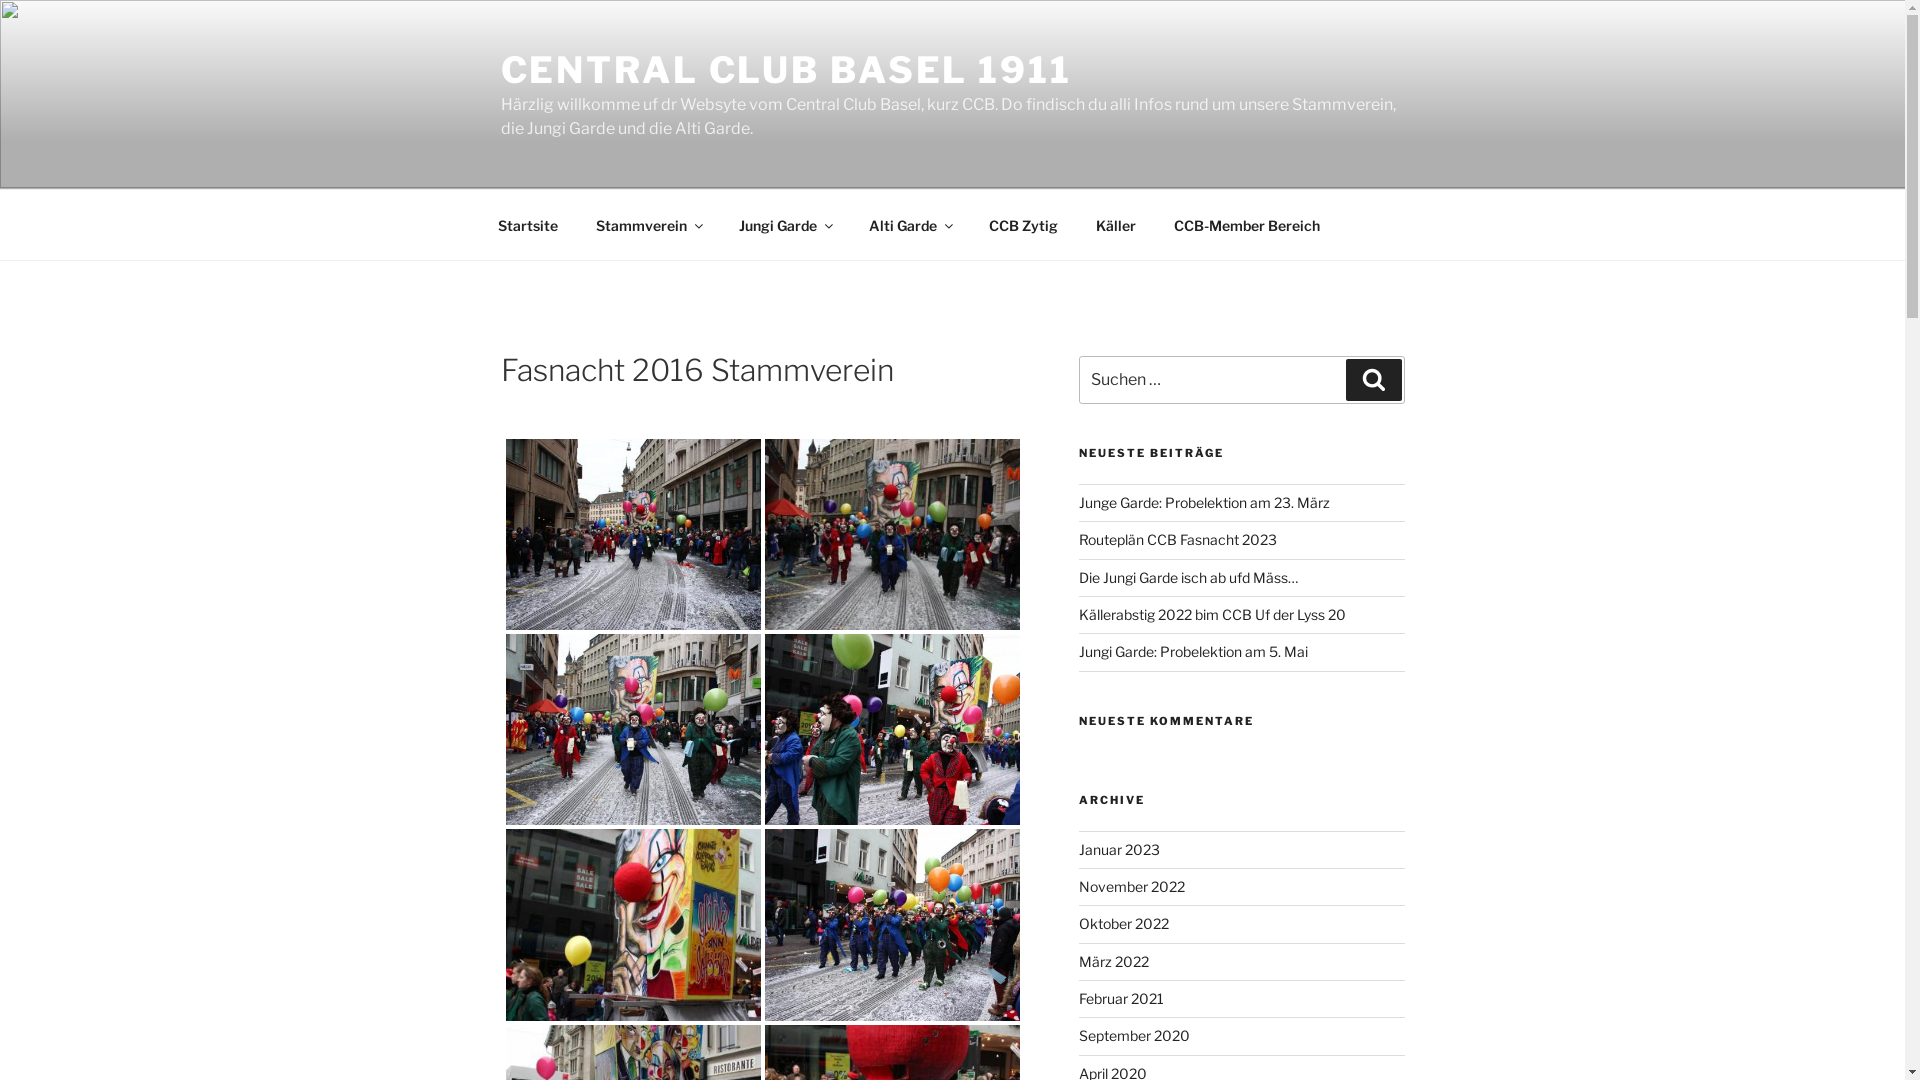 The width and height of the screenshot is (1920, 1080). Describe the element at coordinates (632, 534) in the screenshot. I see `IMG 8511` at that location.